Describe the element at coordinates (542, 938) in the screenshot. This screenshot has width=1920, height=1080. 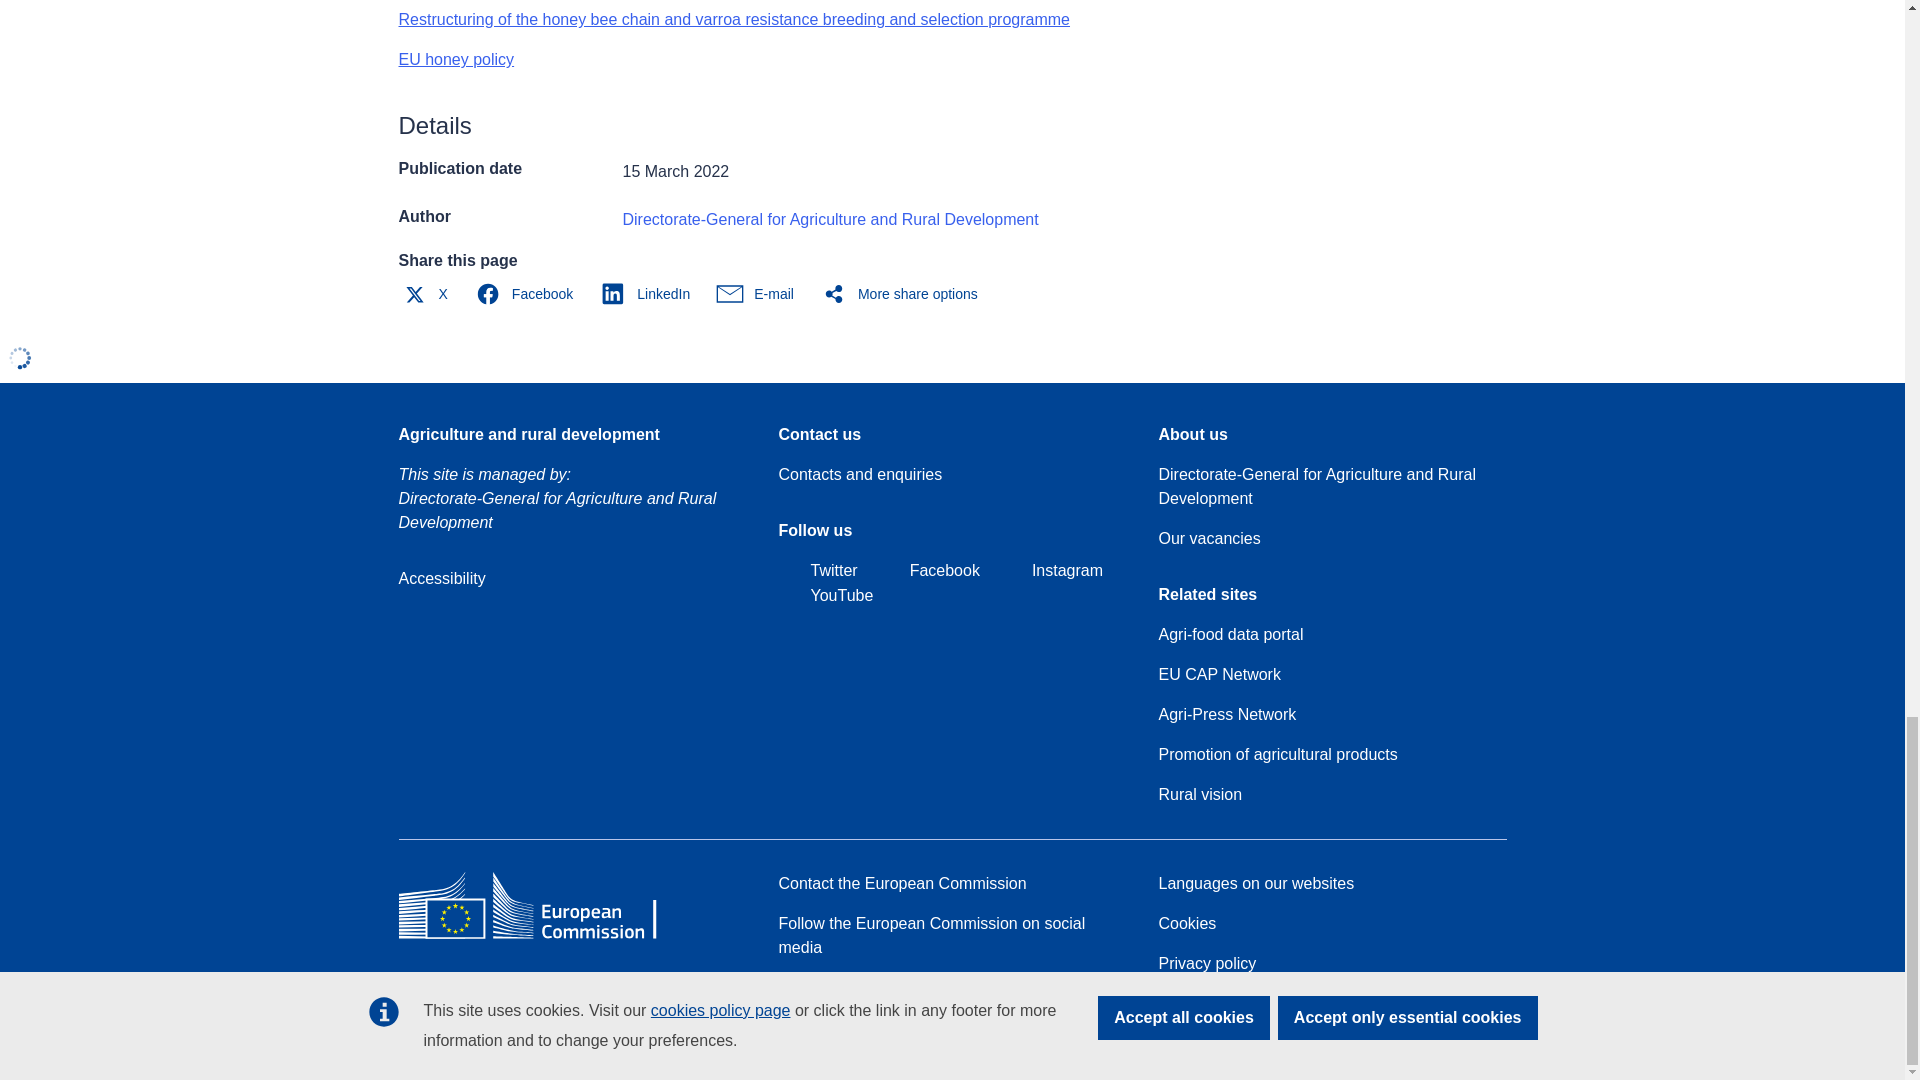
I see `European Commission` at that location.